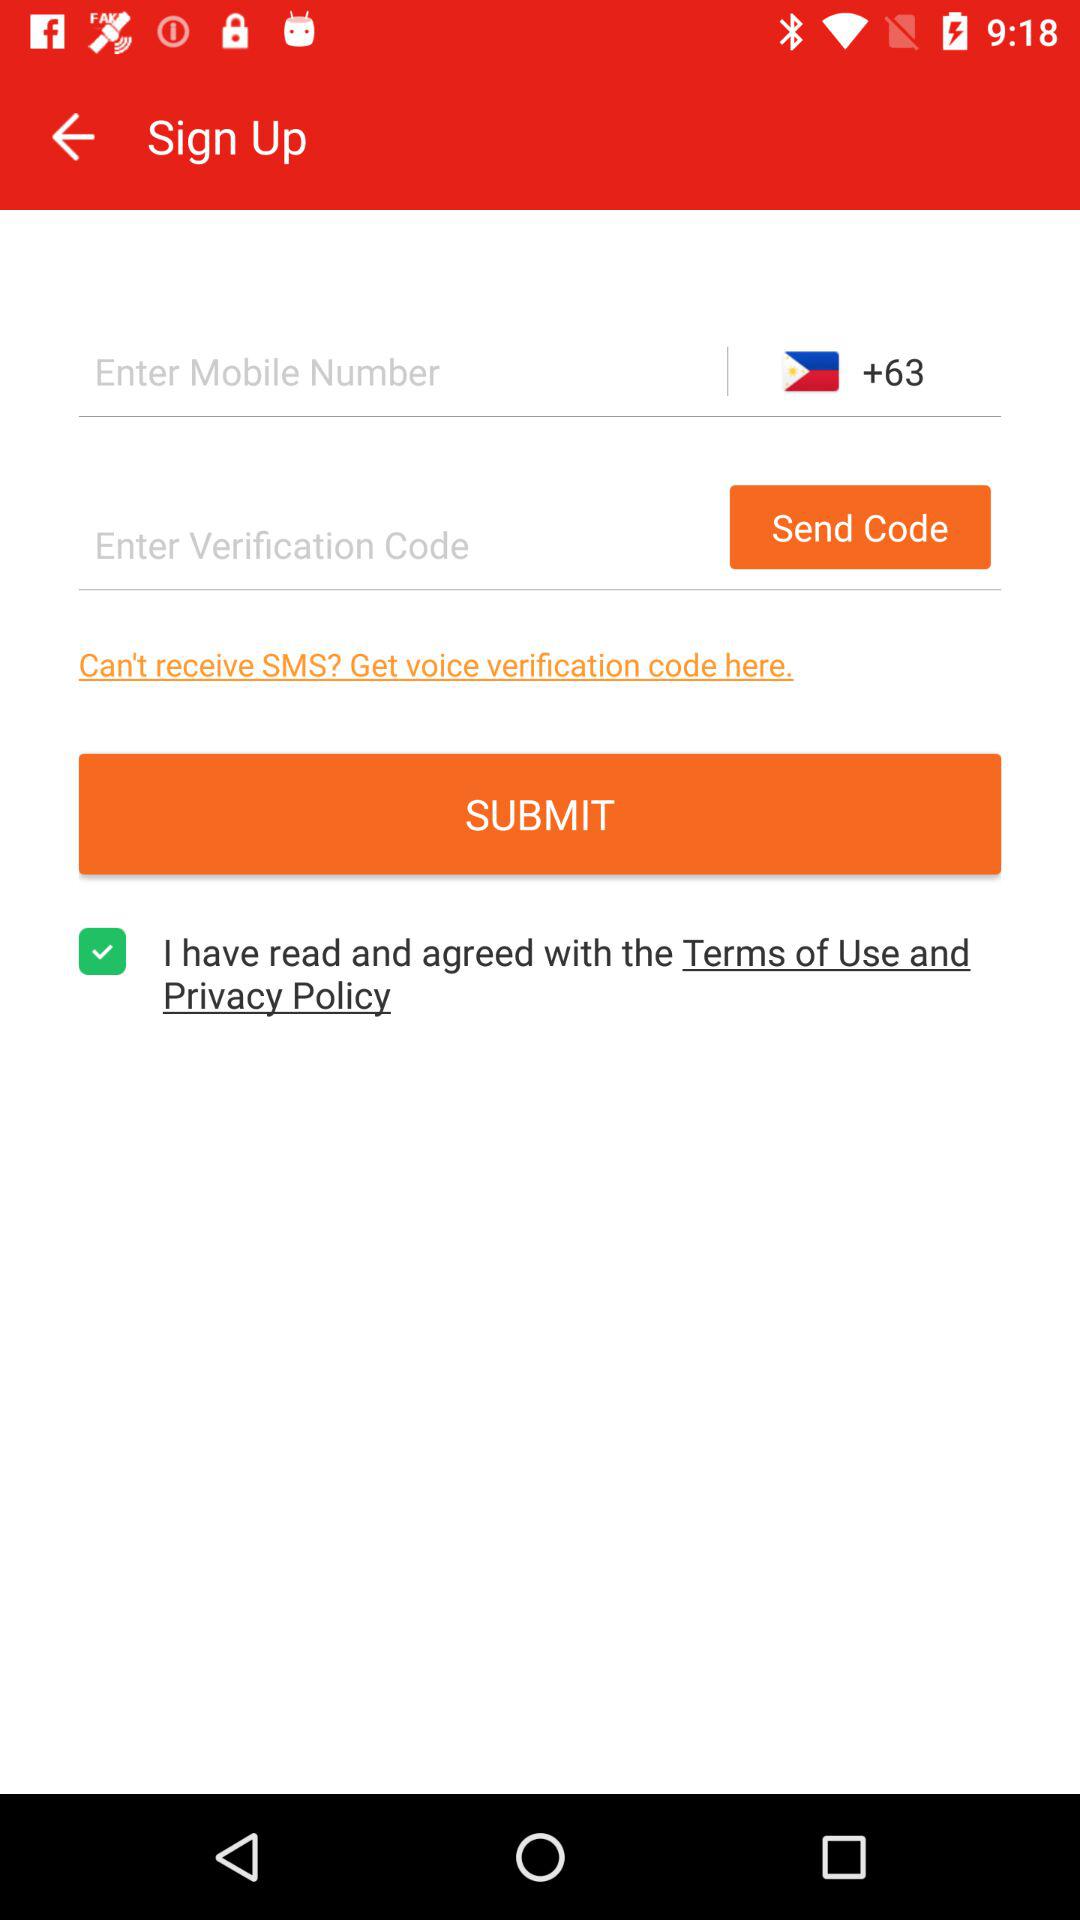 This screenshot has width=1080, height=1920. Describe the element at coordinates (402, 371) in the screenshot. I see `enter mobile number` at that location.